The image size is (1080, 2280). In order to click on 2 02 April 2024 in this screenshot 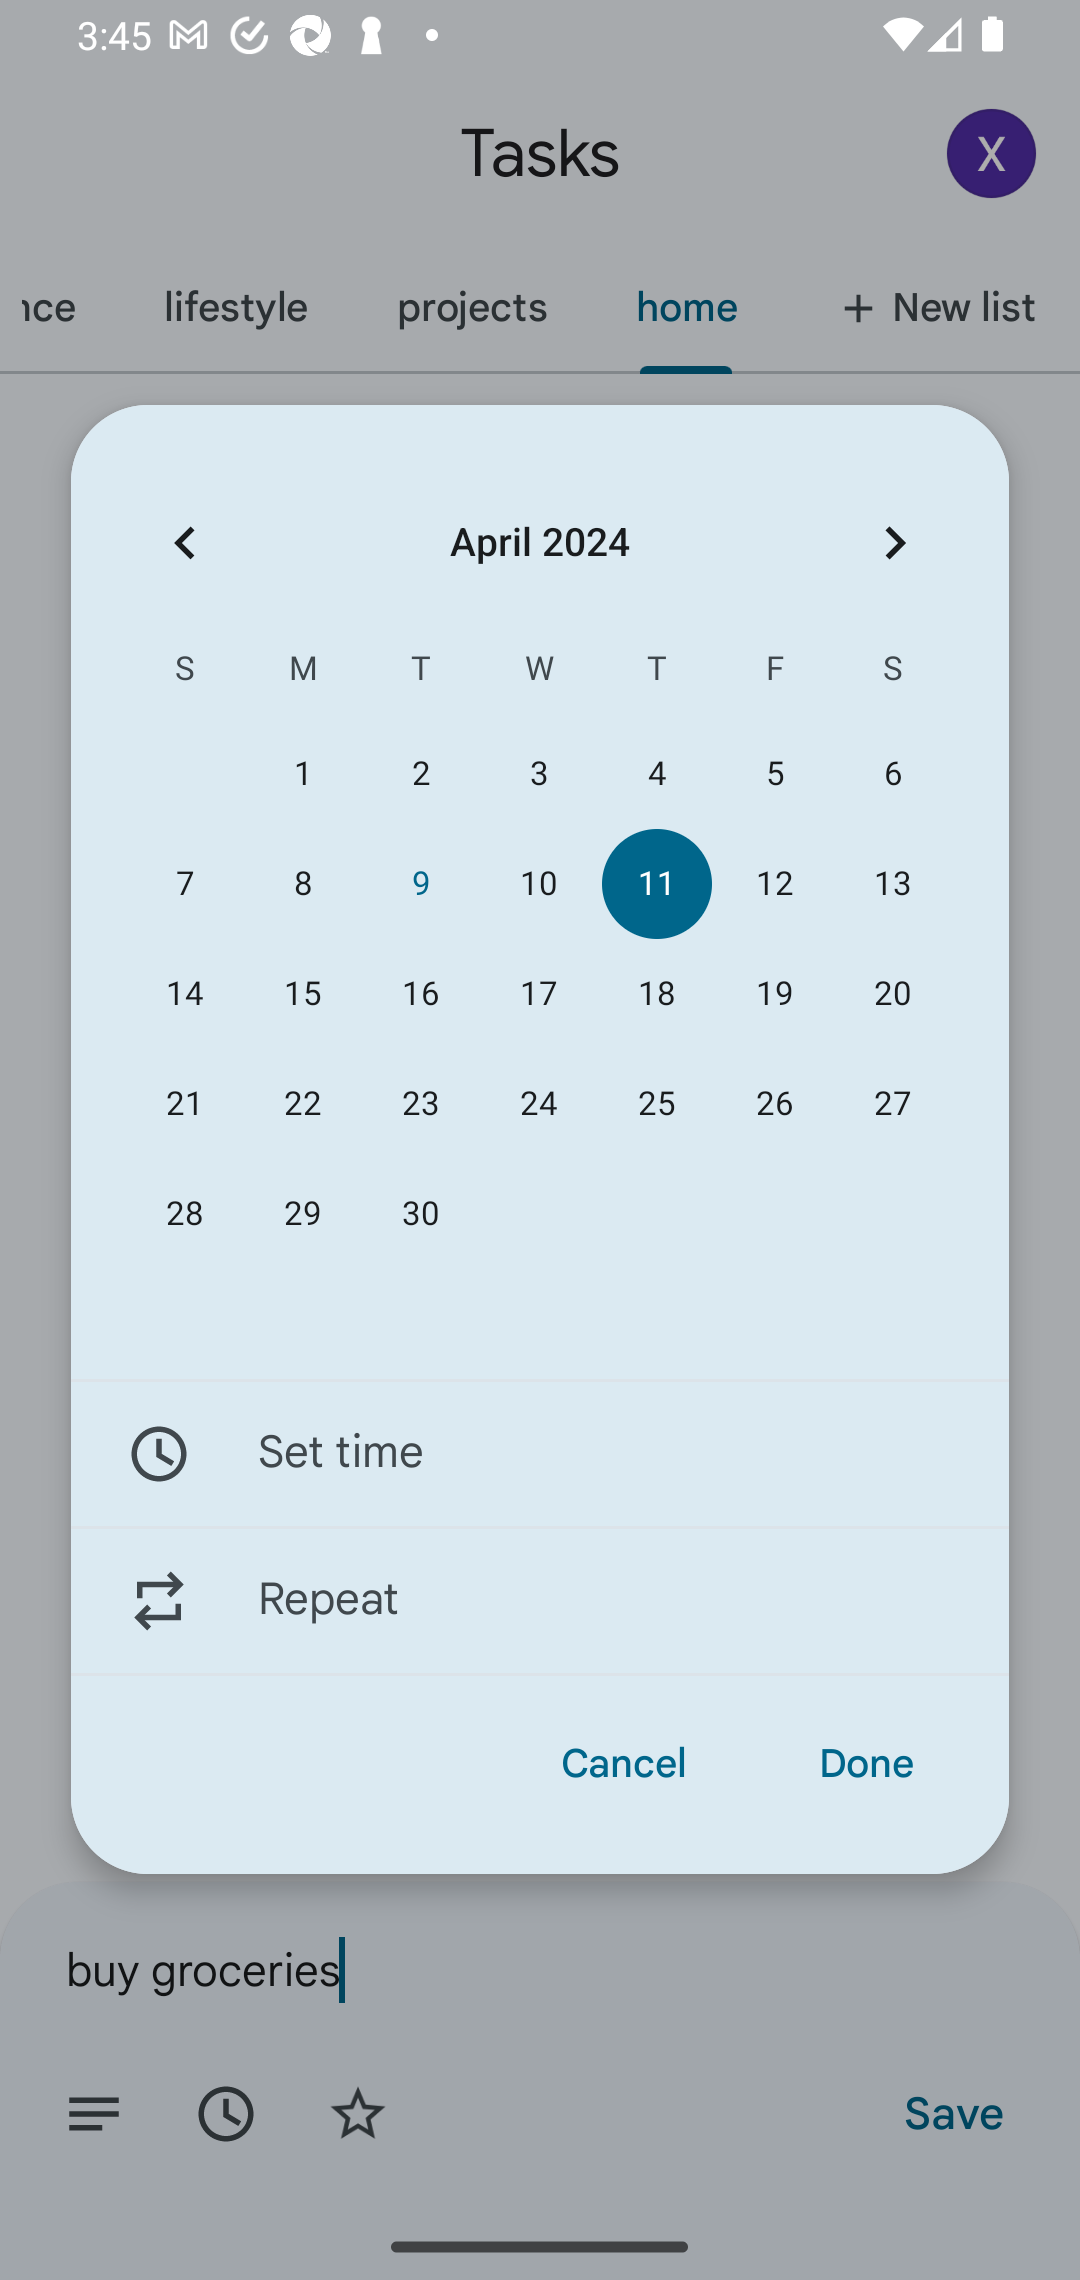, I will do `click(420, 774)`.